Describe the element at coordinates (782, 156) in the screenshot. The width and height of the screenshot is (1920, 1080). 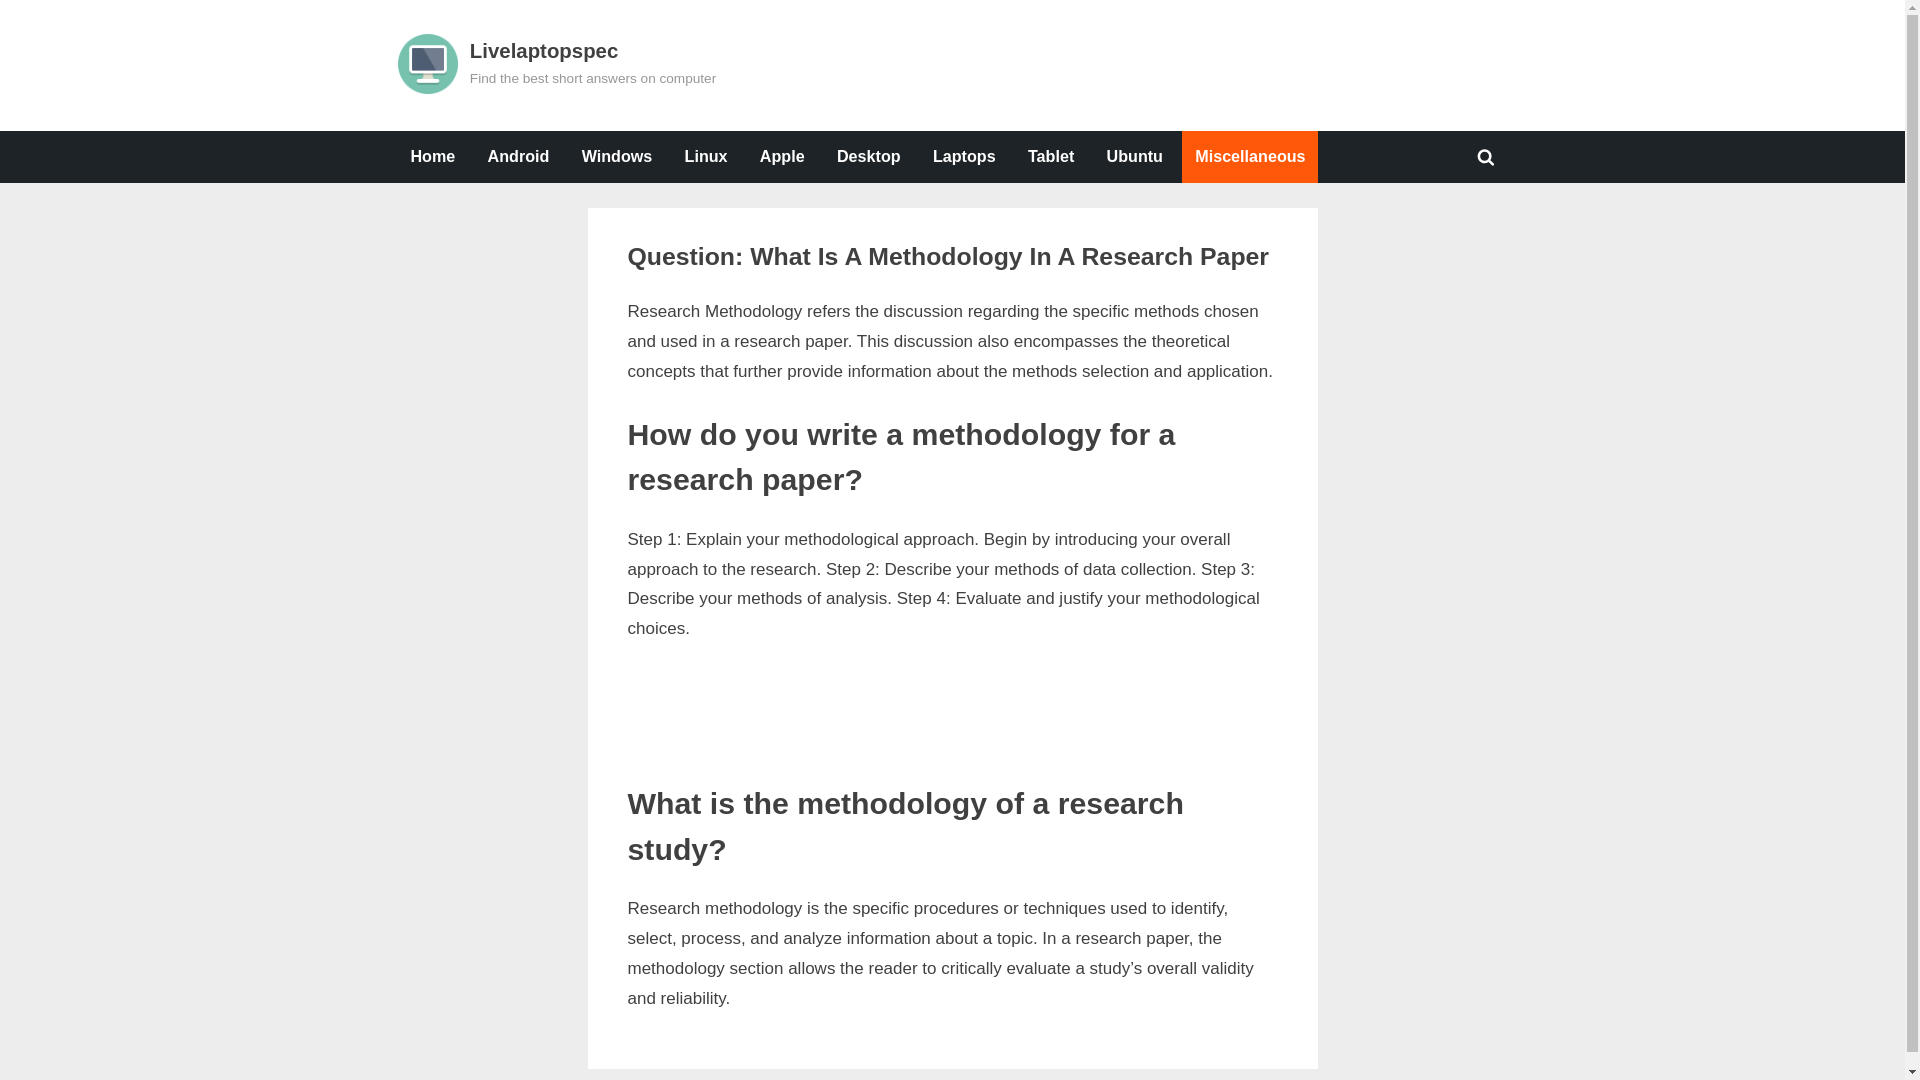
I see `Apple` at that location.